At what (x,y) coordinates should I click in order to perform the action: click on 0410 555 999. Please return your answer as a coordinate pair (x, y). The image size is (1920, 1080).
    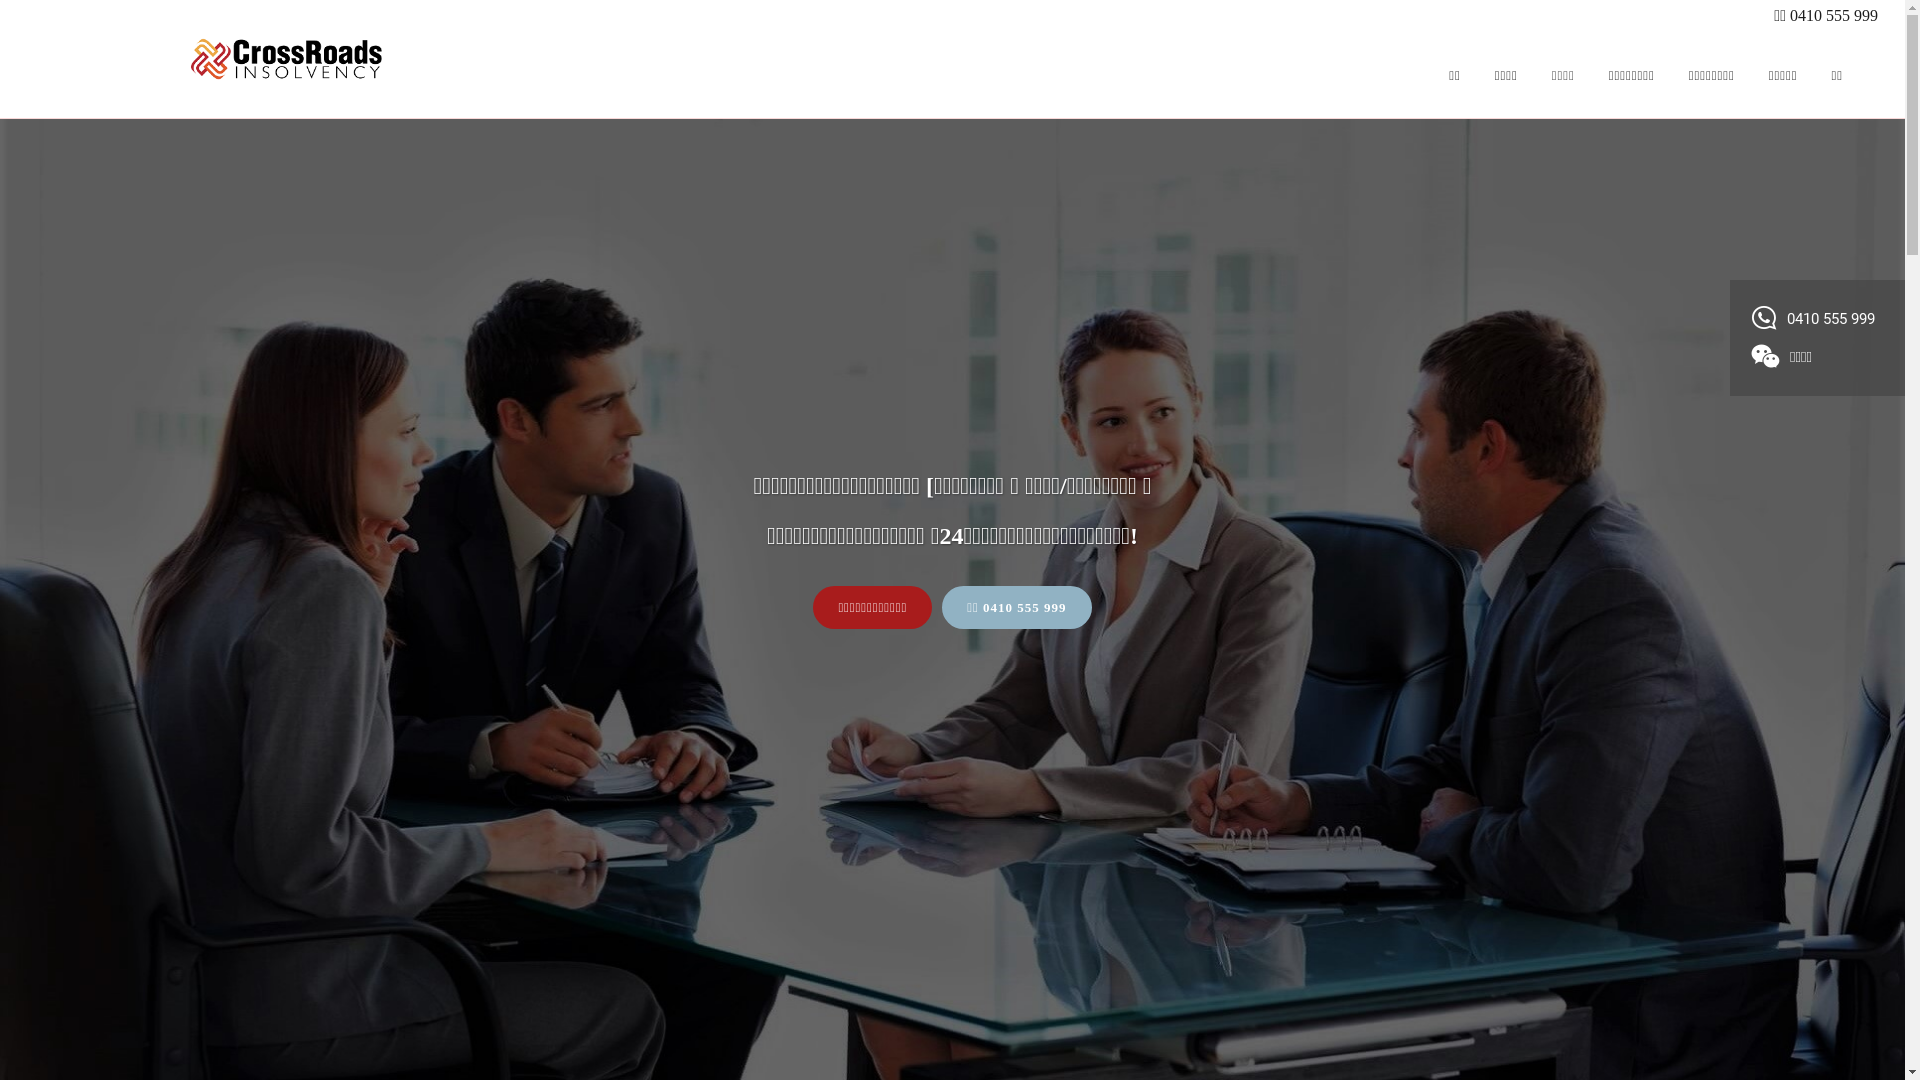
    Looking at the image, I should click on (1834, 16).